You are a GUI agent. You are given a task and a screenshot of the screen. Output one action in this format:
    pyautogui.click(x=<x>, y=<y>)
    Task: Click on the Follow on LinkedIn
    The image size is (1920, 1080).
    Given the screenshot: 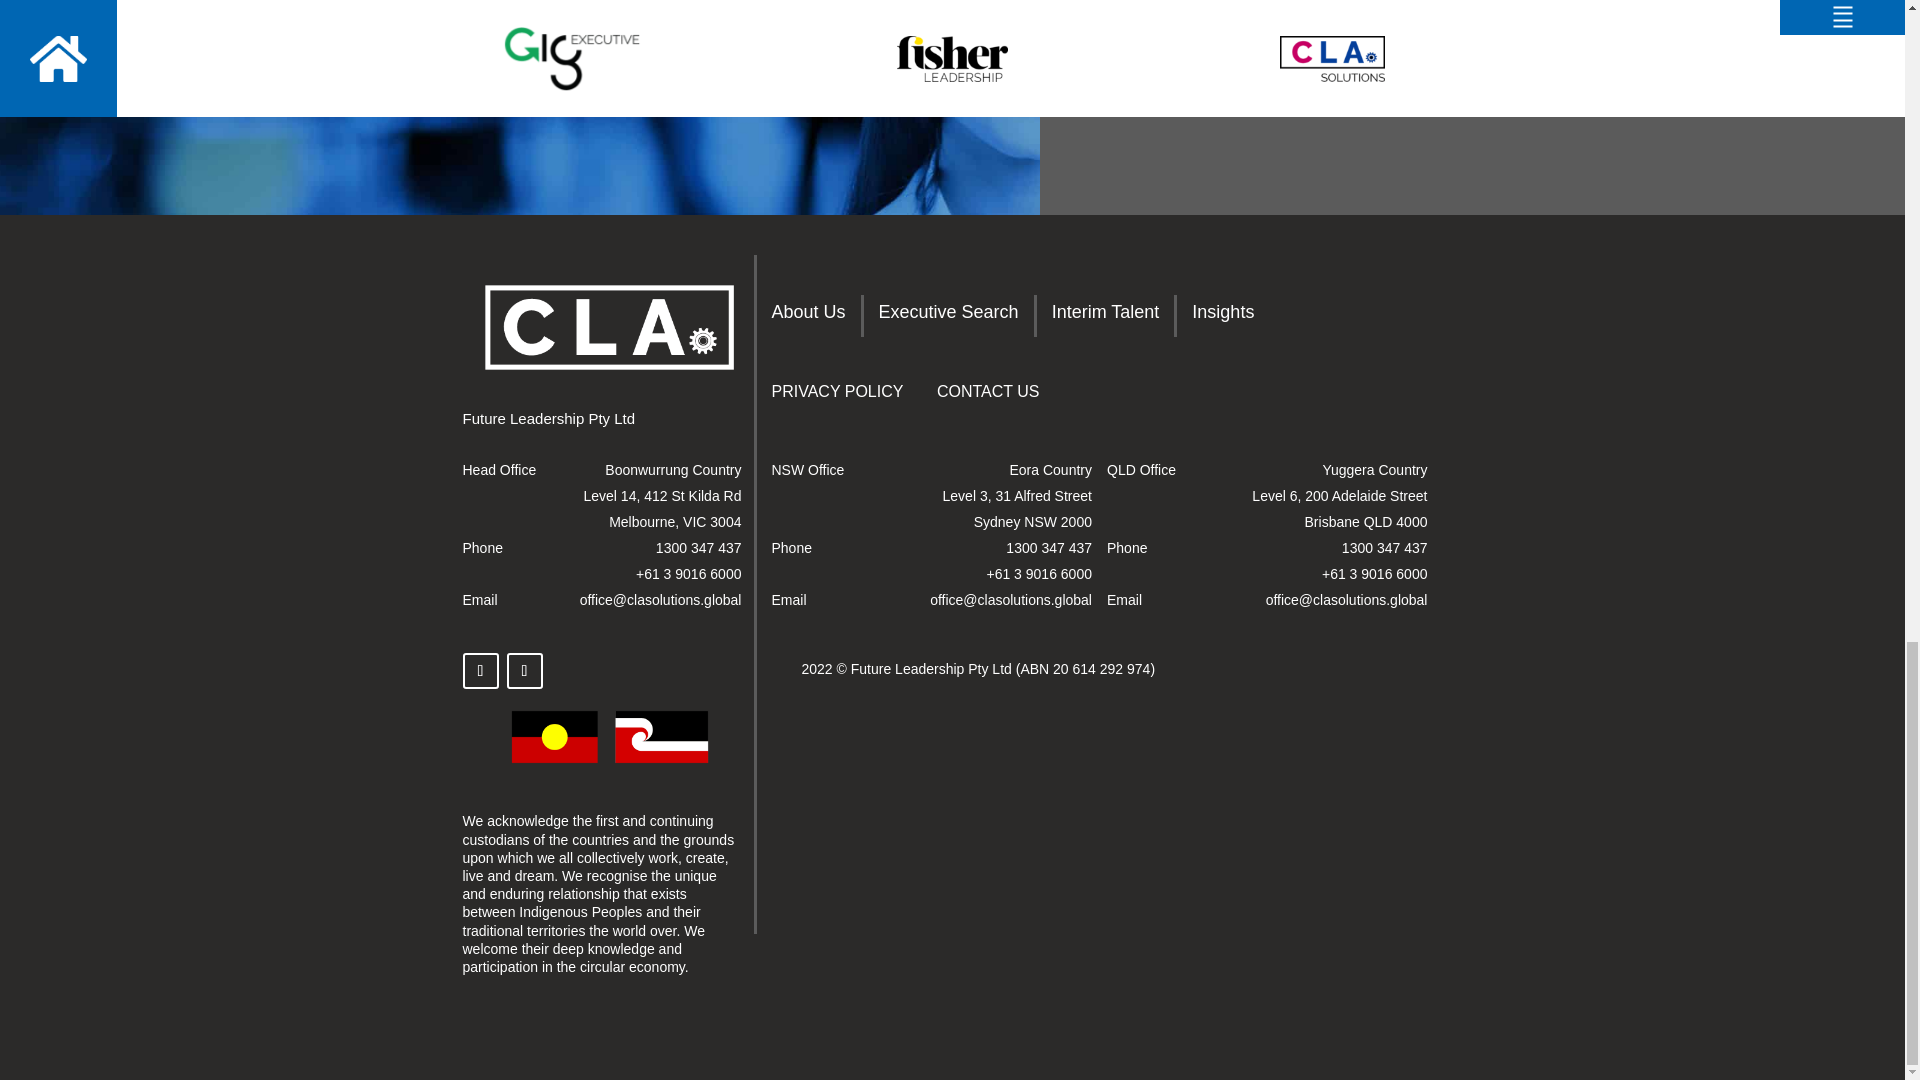 What is the action you would take?
    pyautogui.click(x=524, y=671)
    